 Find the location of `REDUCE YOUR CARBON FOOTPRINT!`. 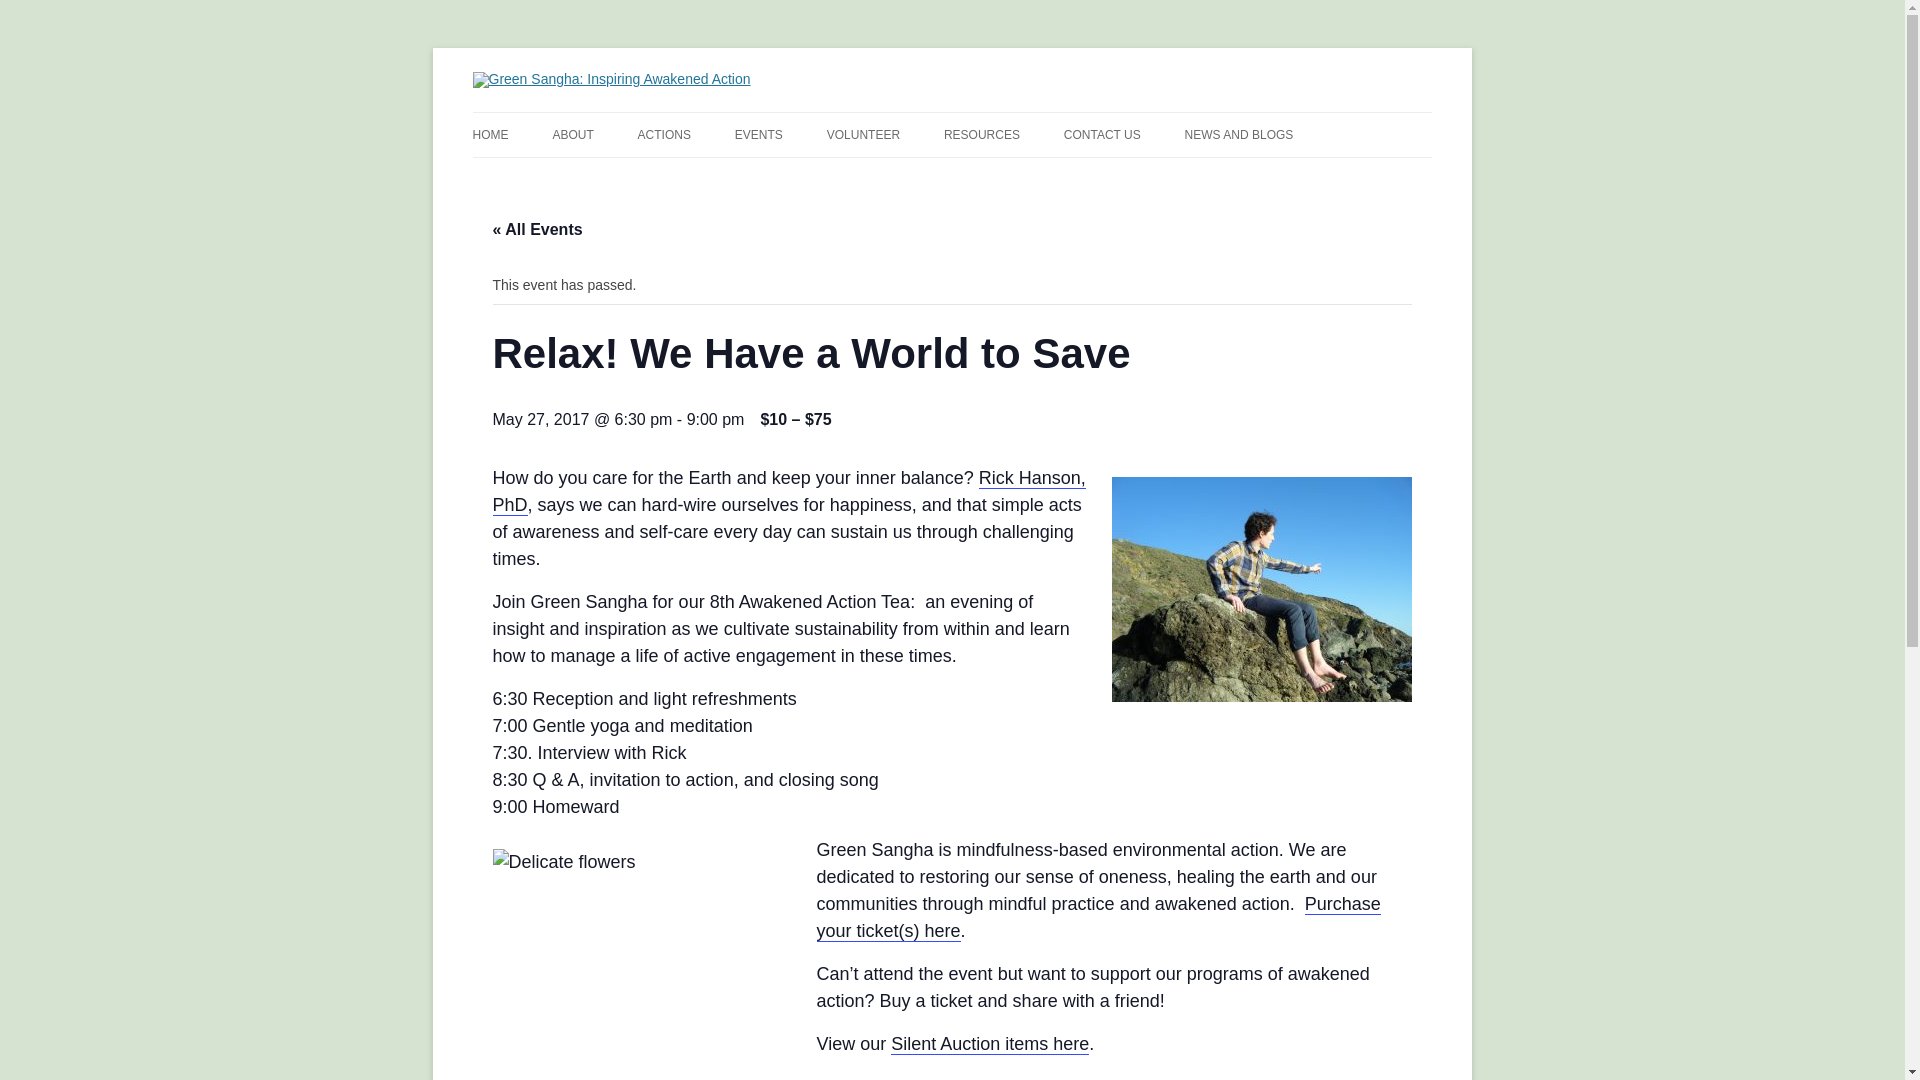

REDUCE YOUR CARBON FOOTPRINT! is located at coordinates (737, 189).